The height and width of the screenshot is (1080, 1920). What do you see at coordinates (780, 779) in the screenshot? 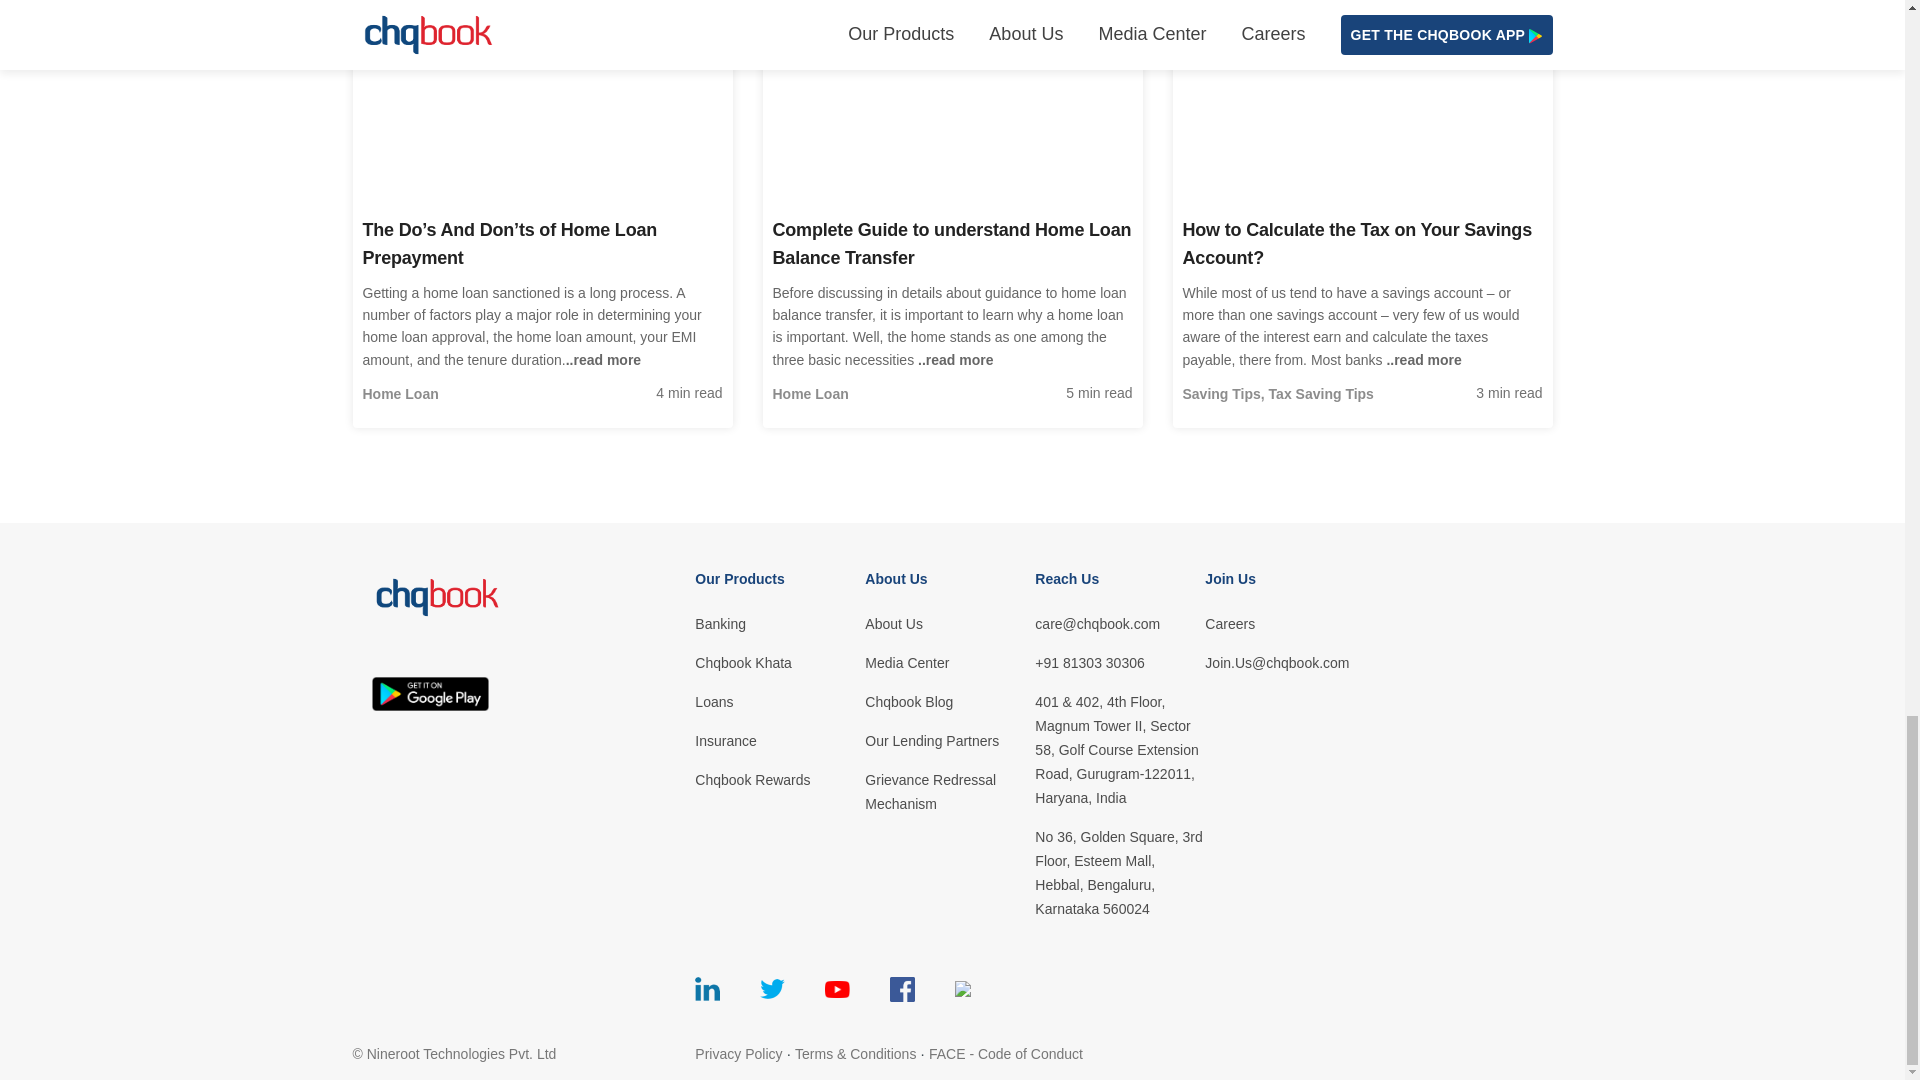
I see `Chqbook Rewards` at bounding box center [780, 779].